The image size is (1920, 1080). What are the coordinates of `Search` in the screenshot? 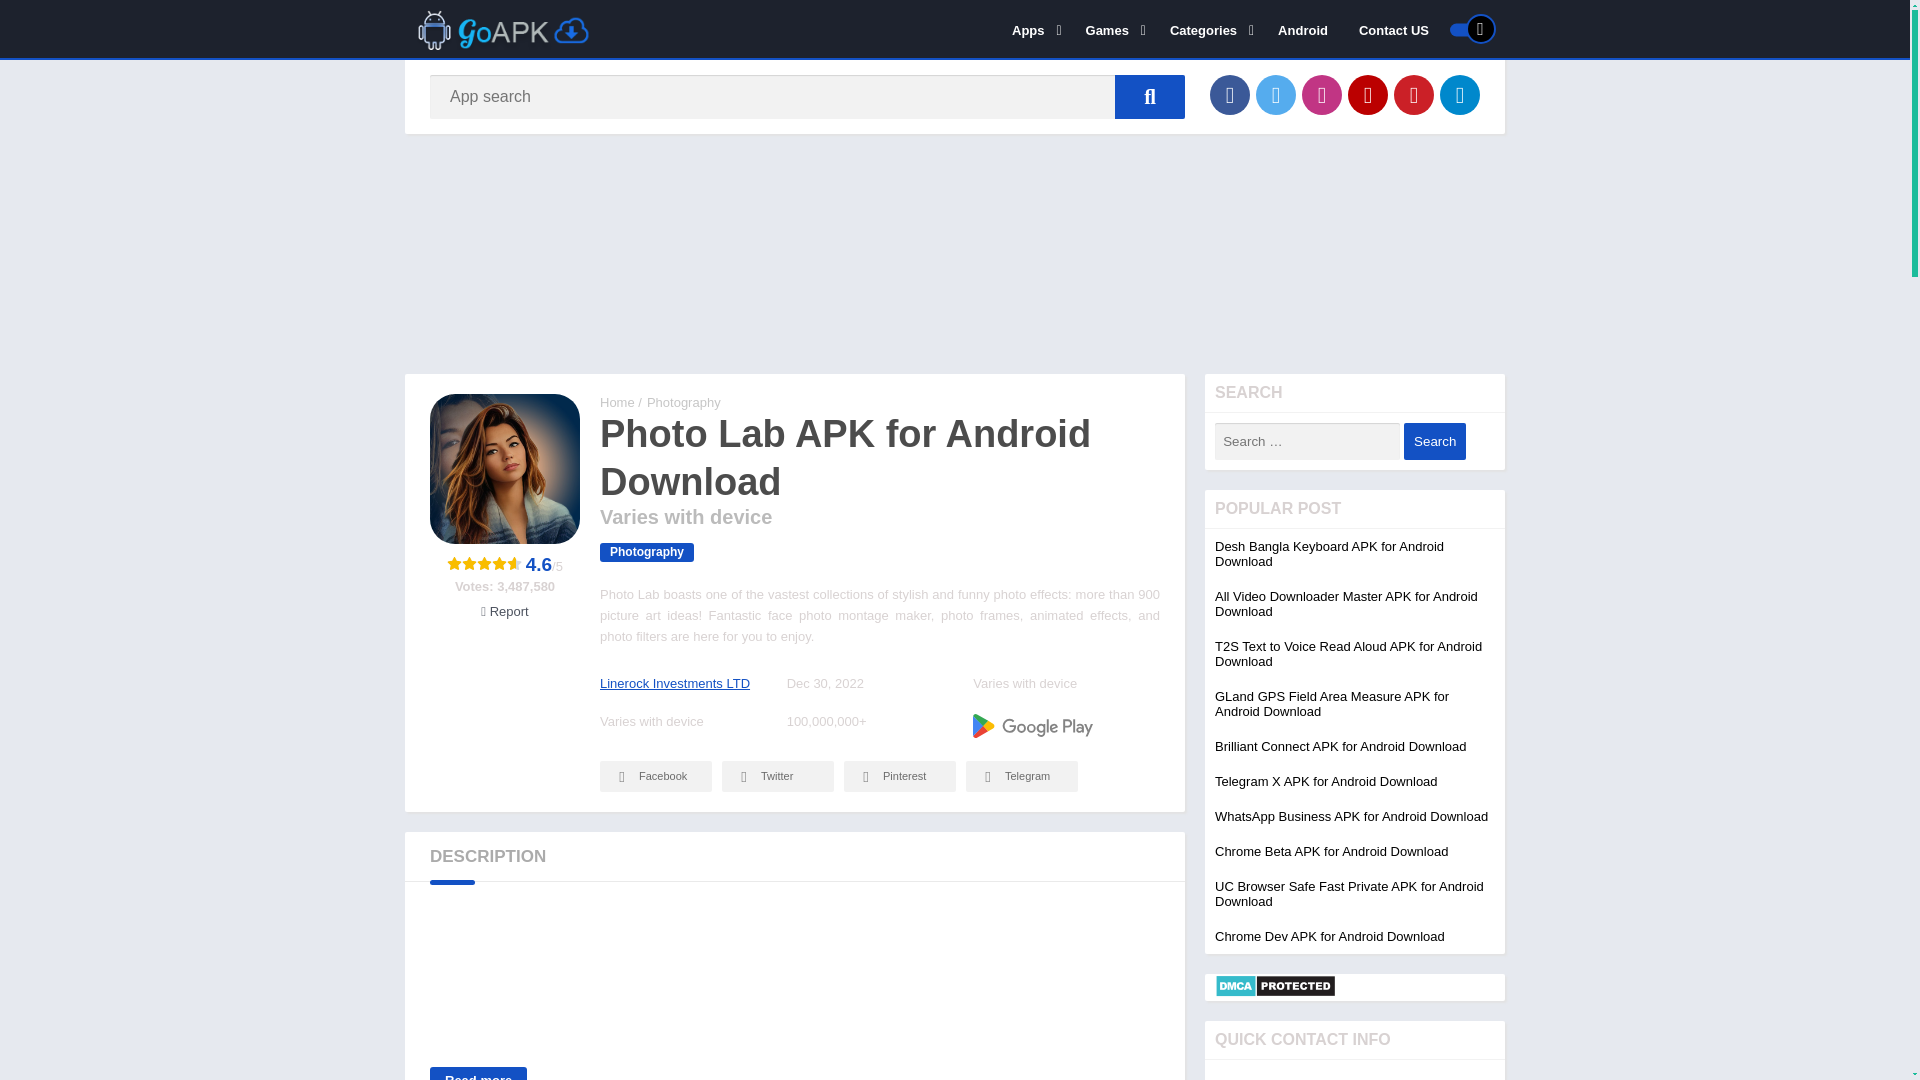 It's located at (1434, 442).